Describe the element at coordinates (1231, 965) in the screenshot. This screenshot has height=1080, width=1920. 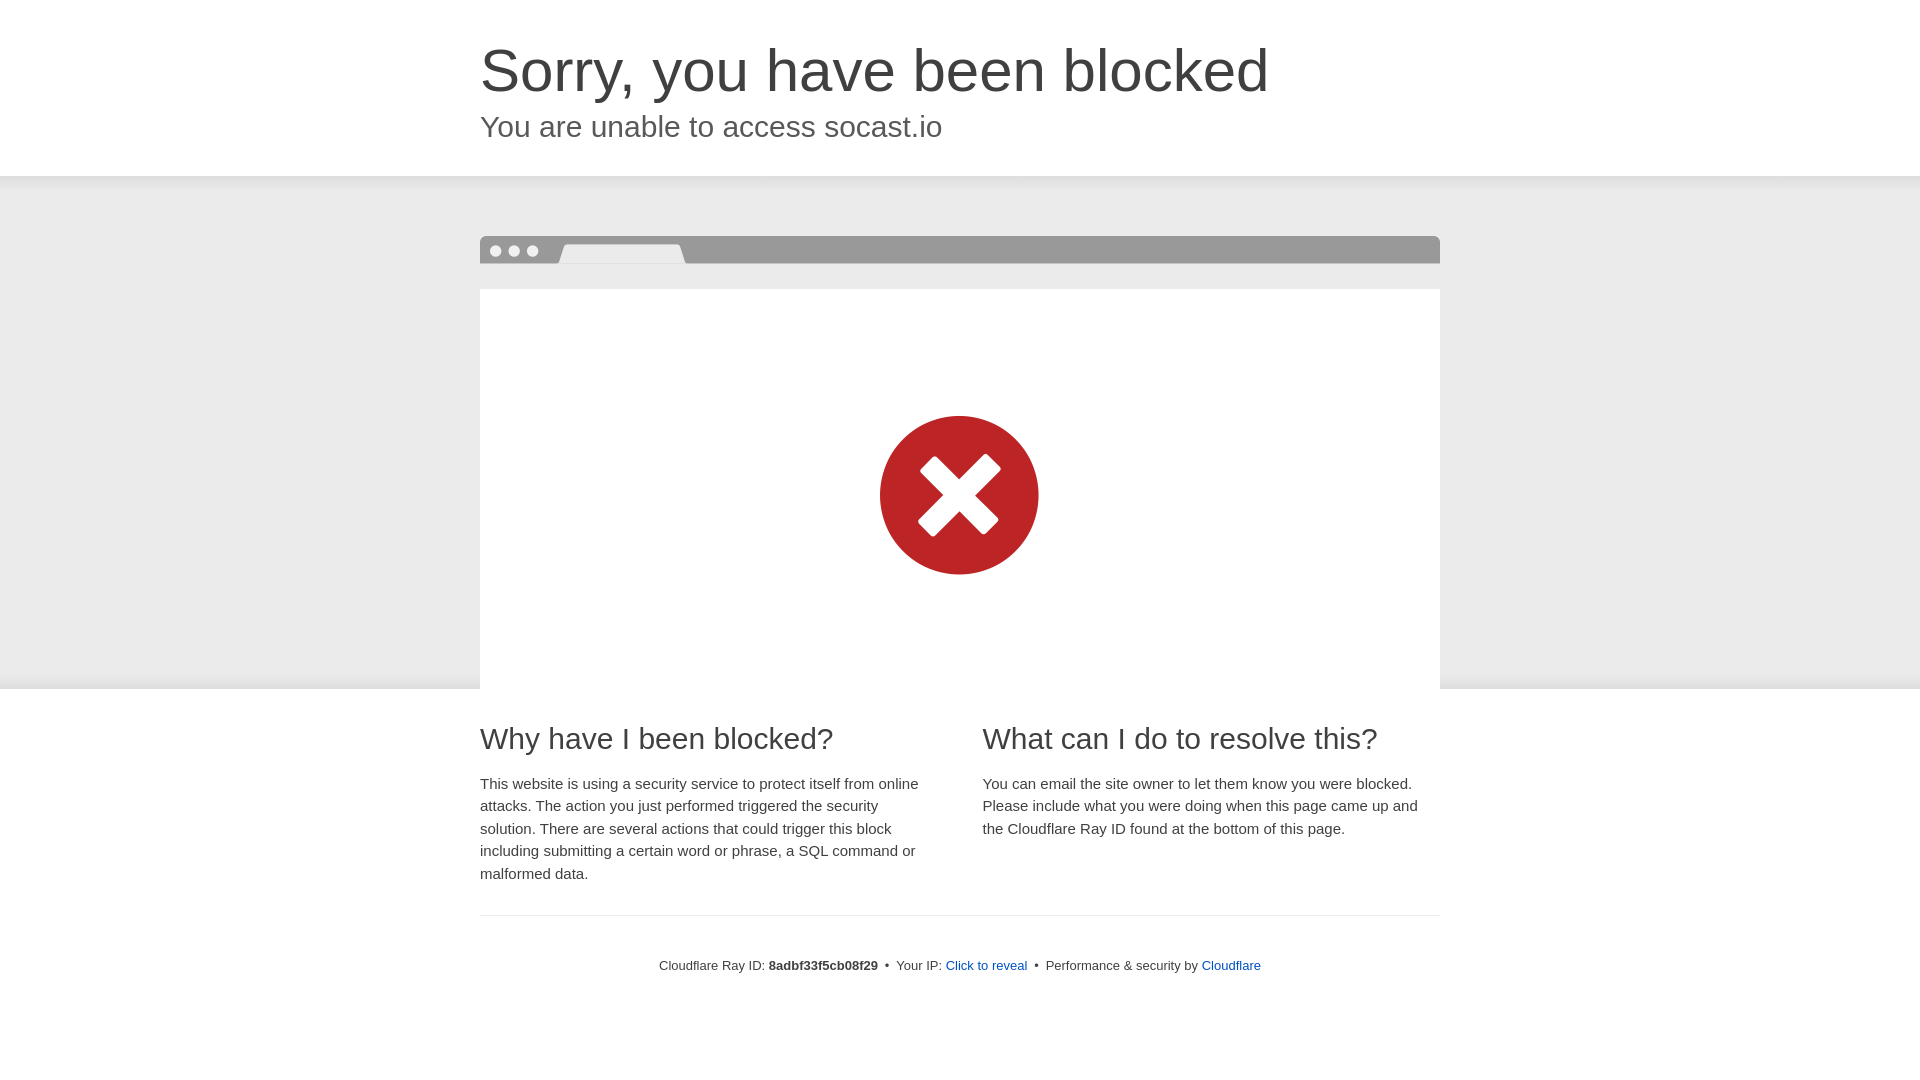
I see `Cloudflare` at that location.